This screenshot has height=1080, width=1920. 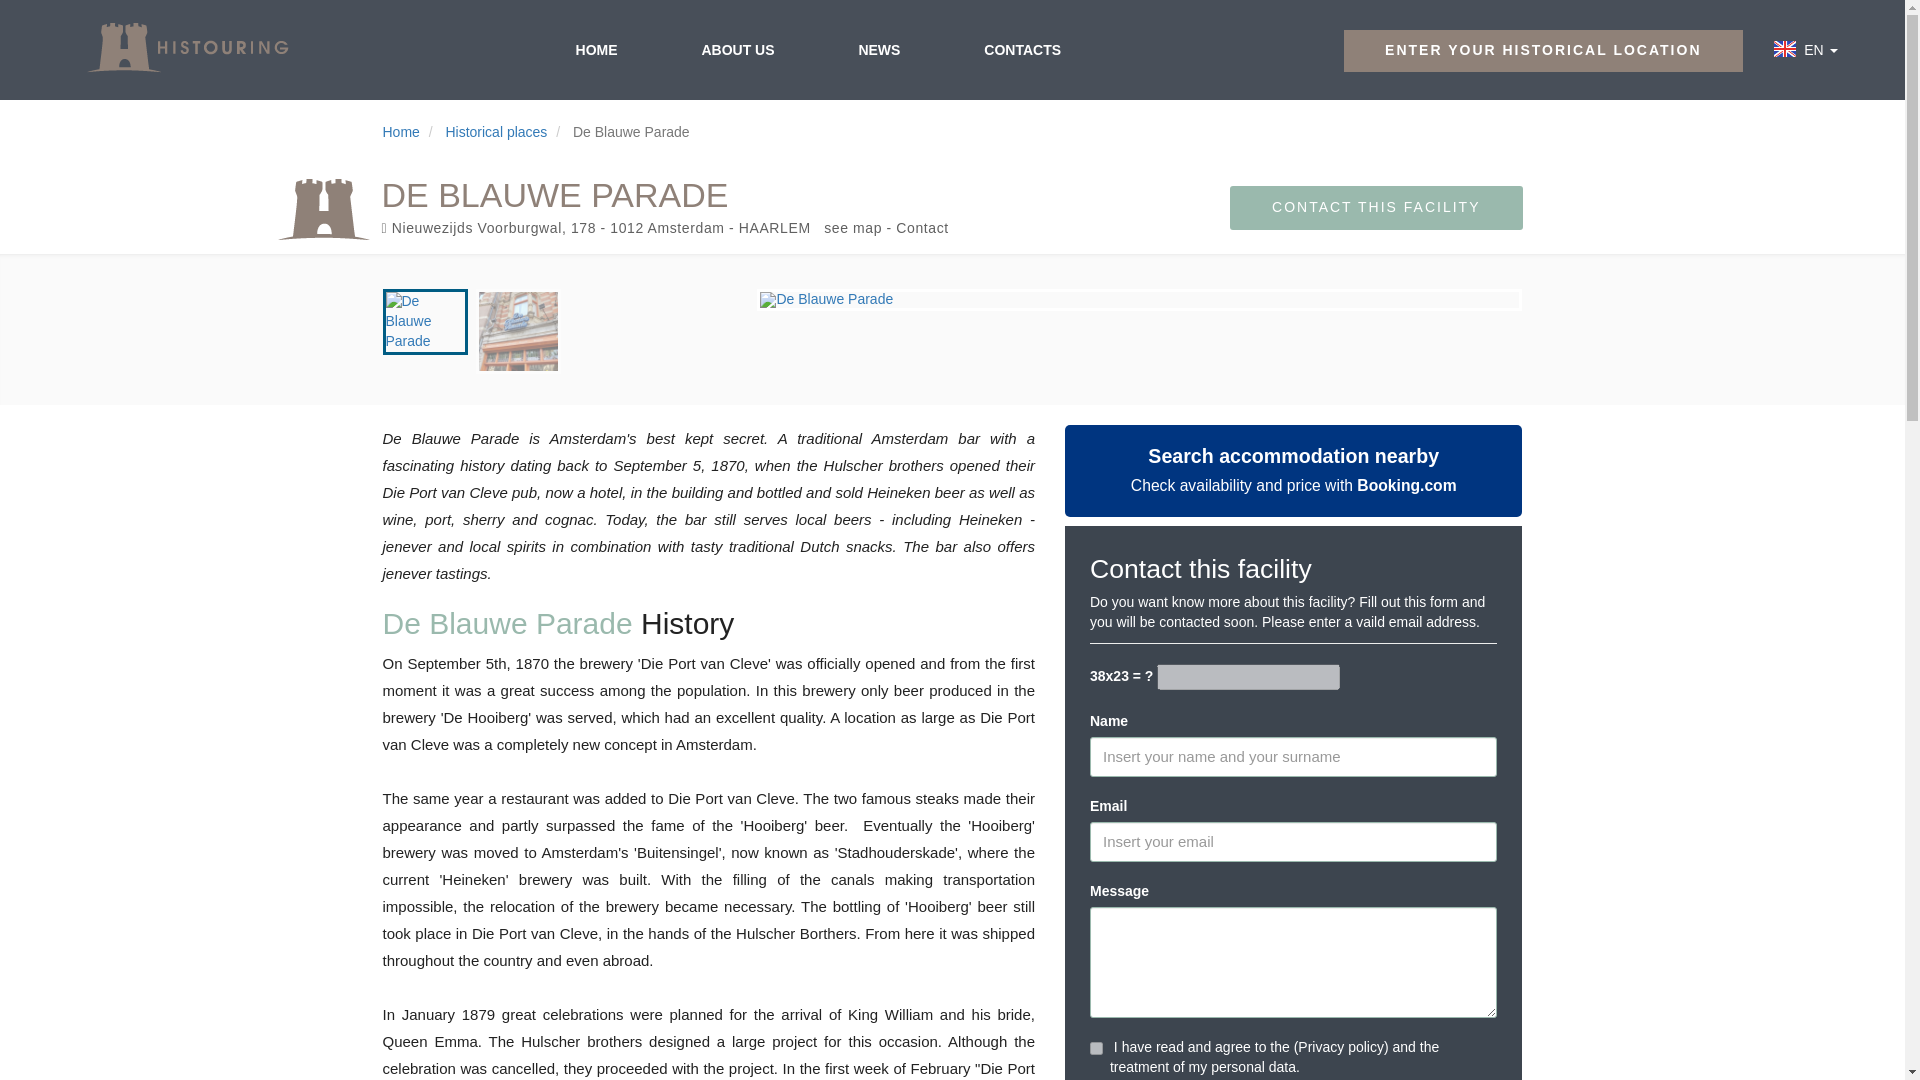 What do you see at coordinates (852, 228) in the screenshot?
I see `see map` at bounding box center [852, 228].